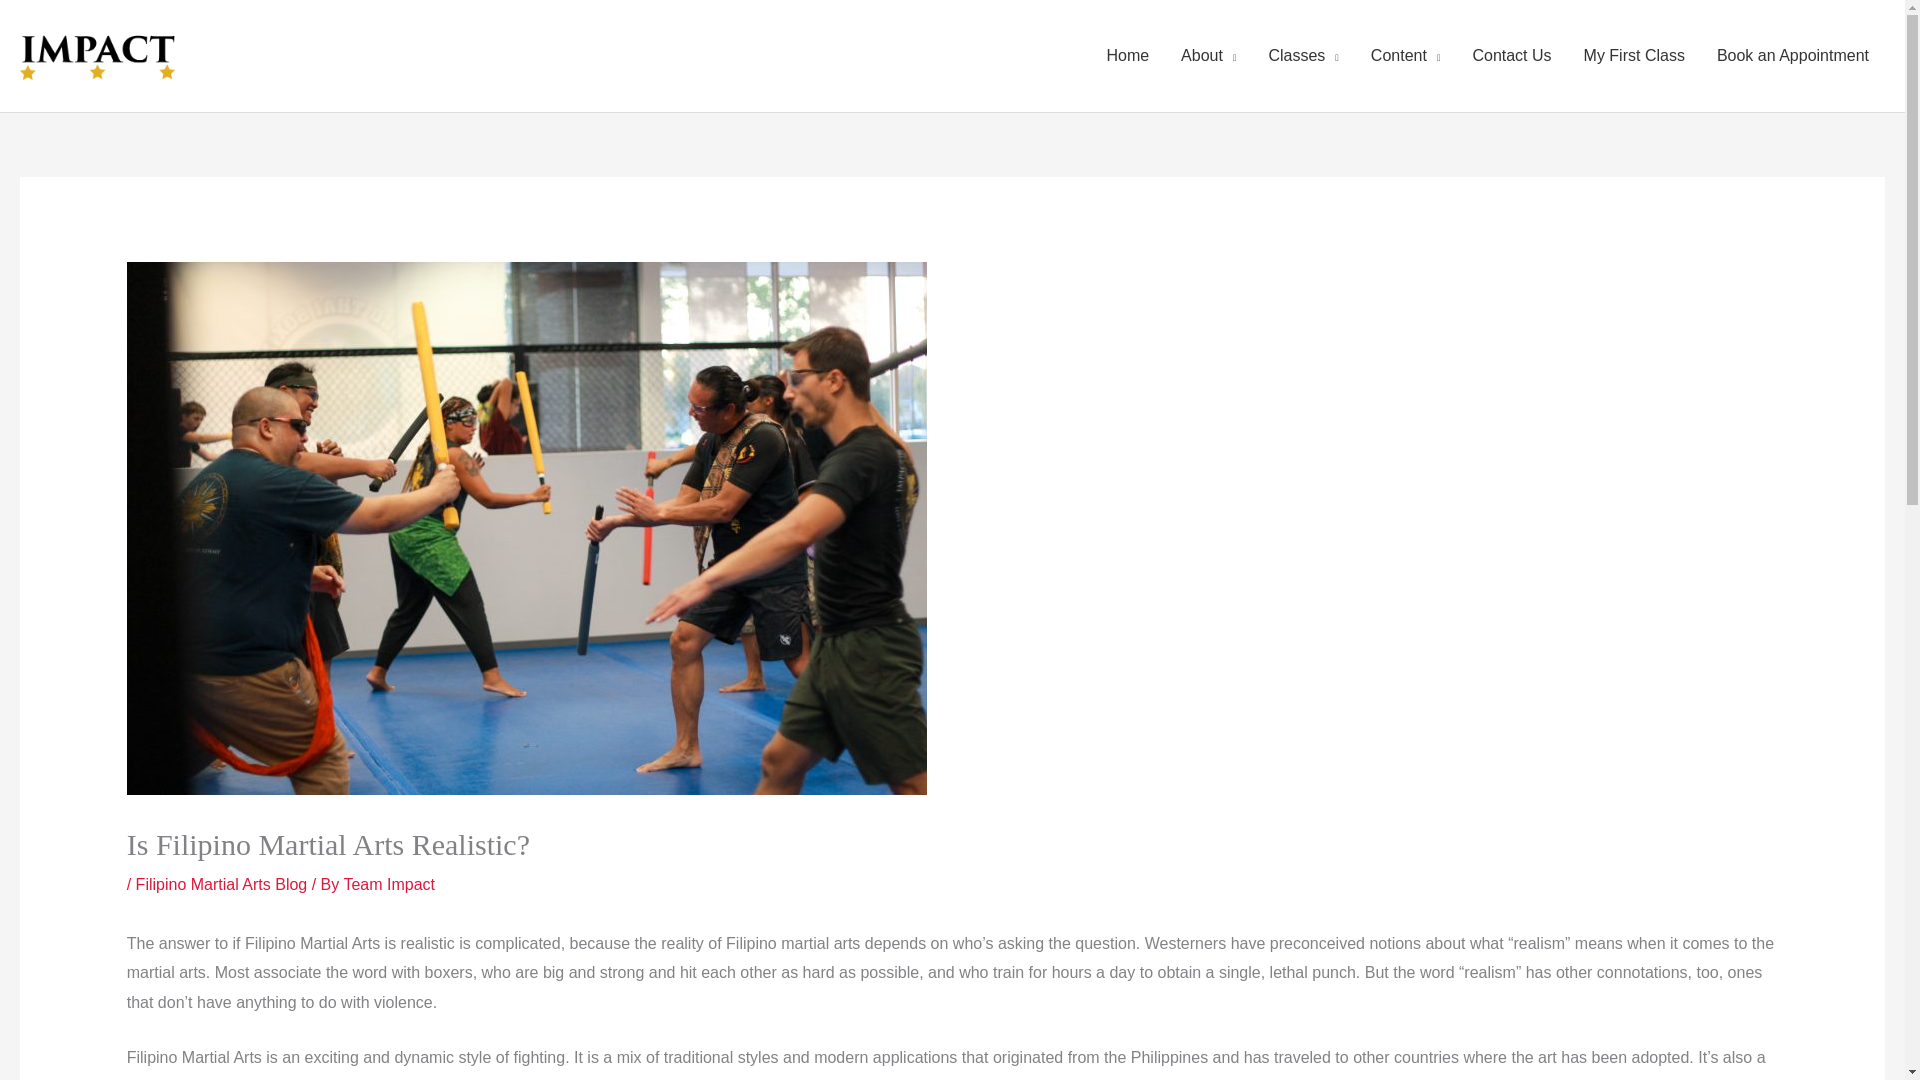 This screenshot has width=1920, height=1080. What do you see at coordinates (1208, 55) in the screenshot?
I see `About` at bounding box center [1208, 55].